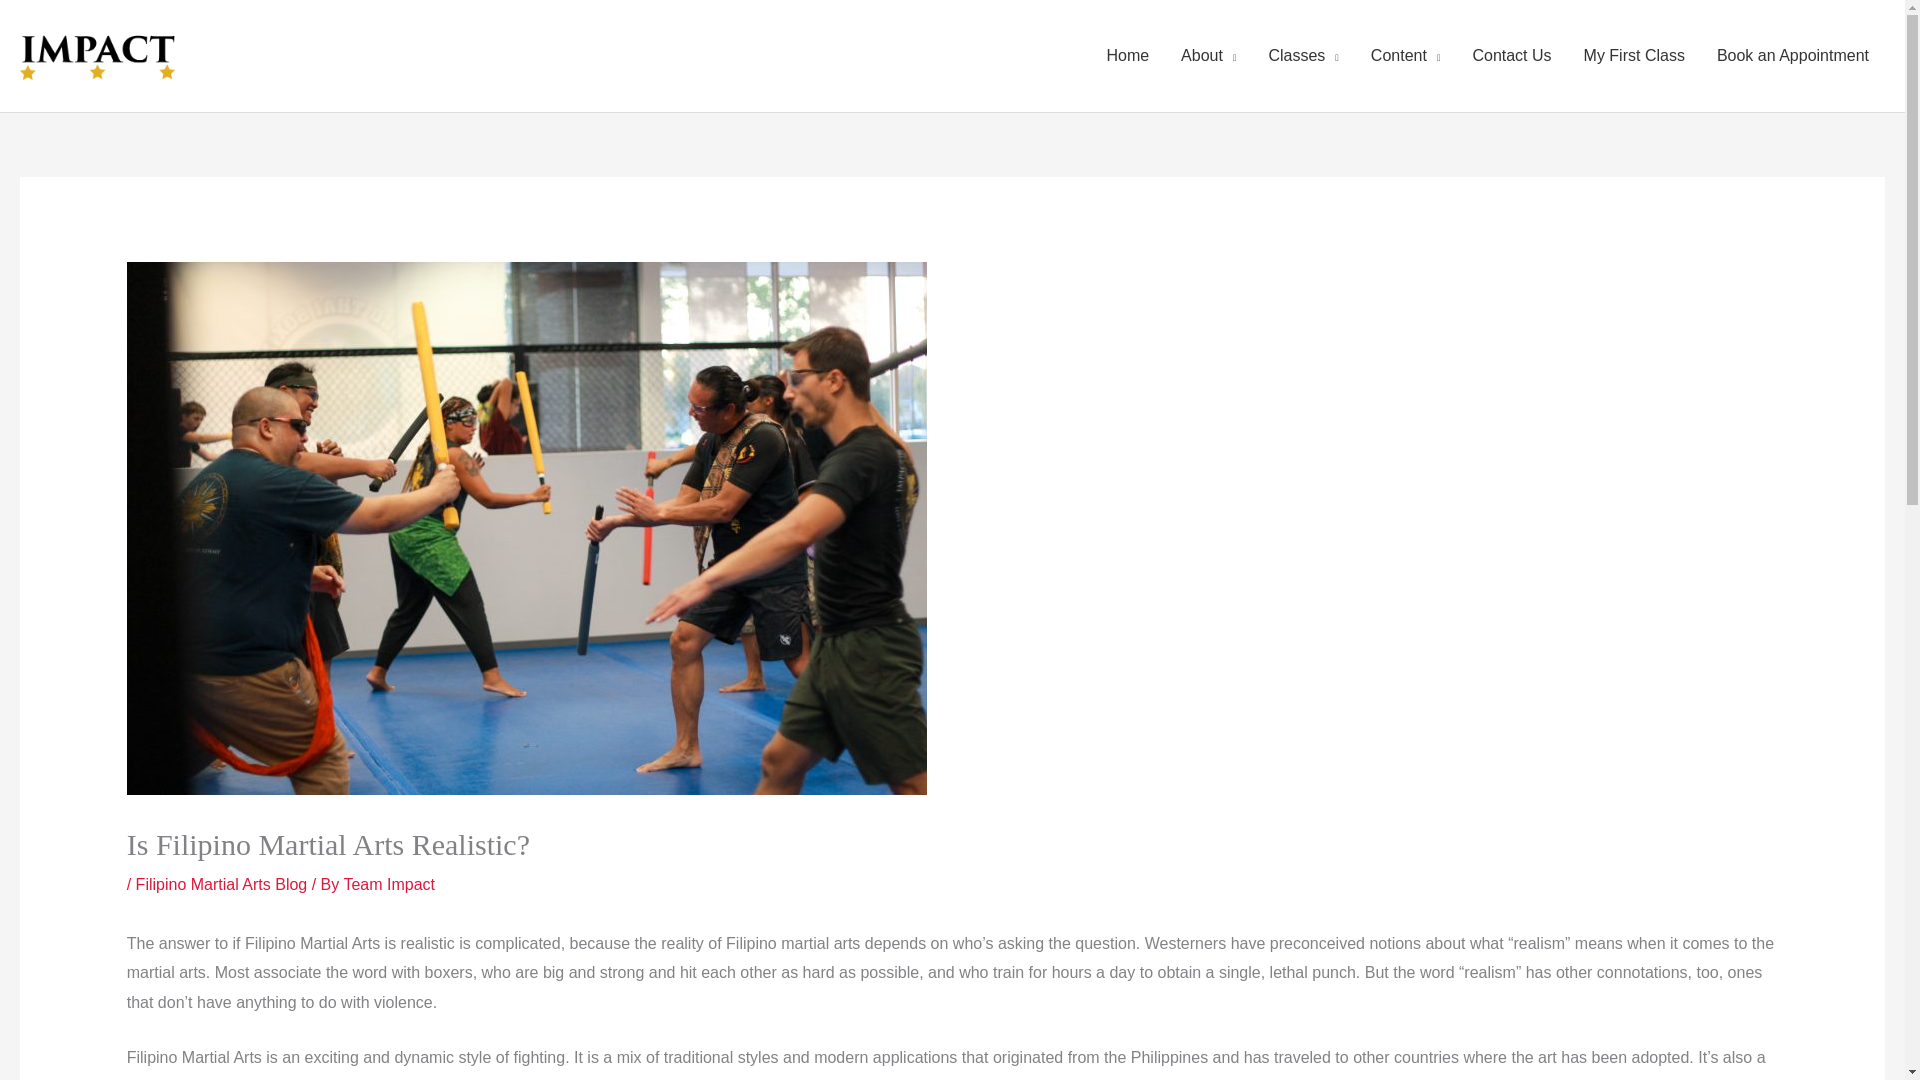 This screenshot has width=1920, height=1080. What do you see at coordinates (1208, 55) in the screenshot?
I see `About` at bounding box center [1208, 55].